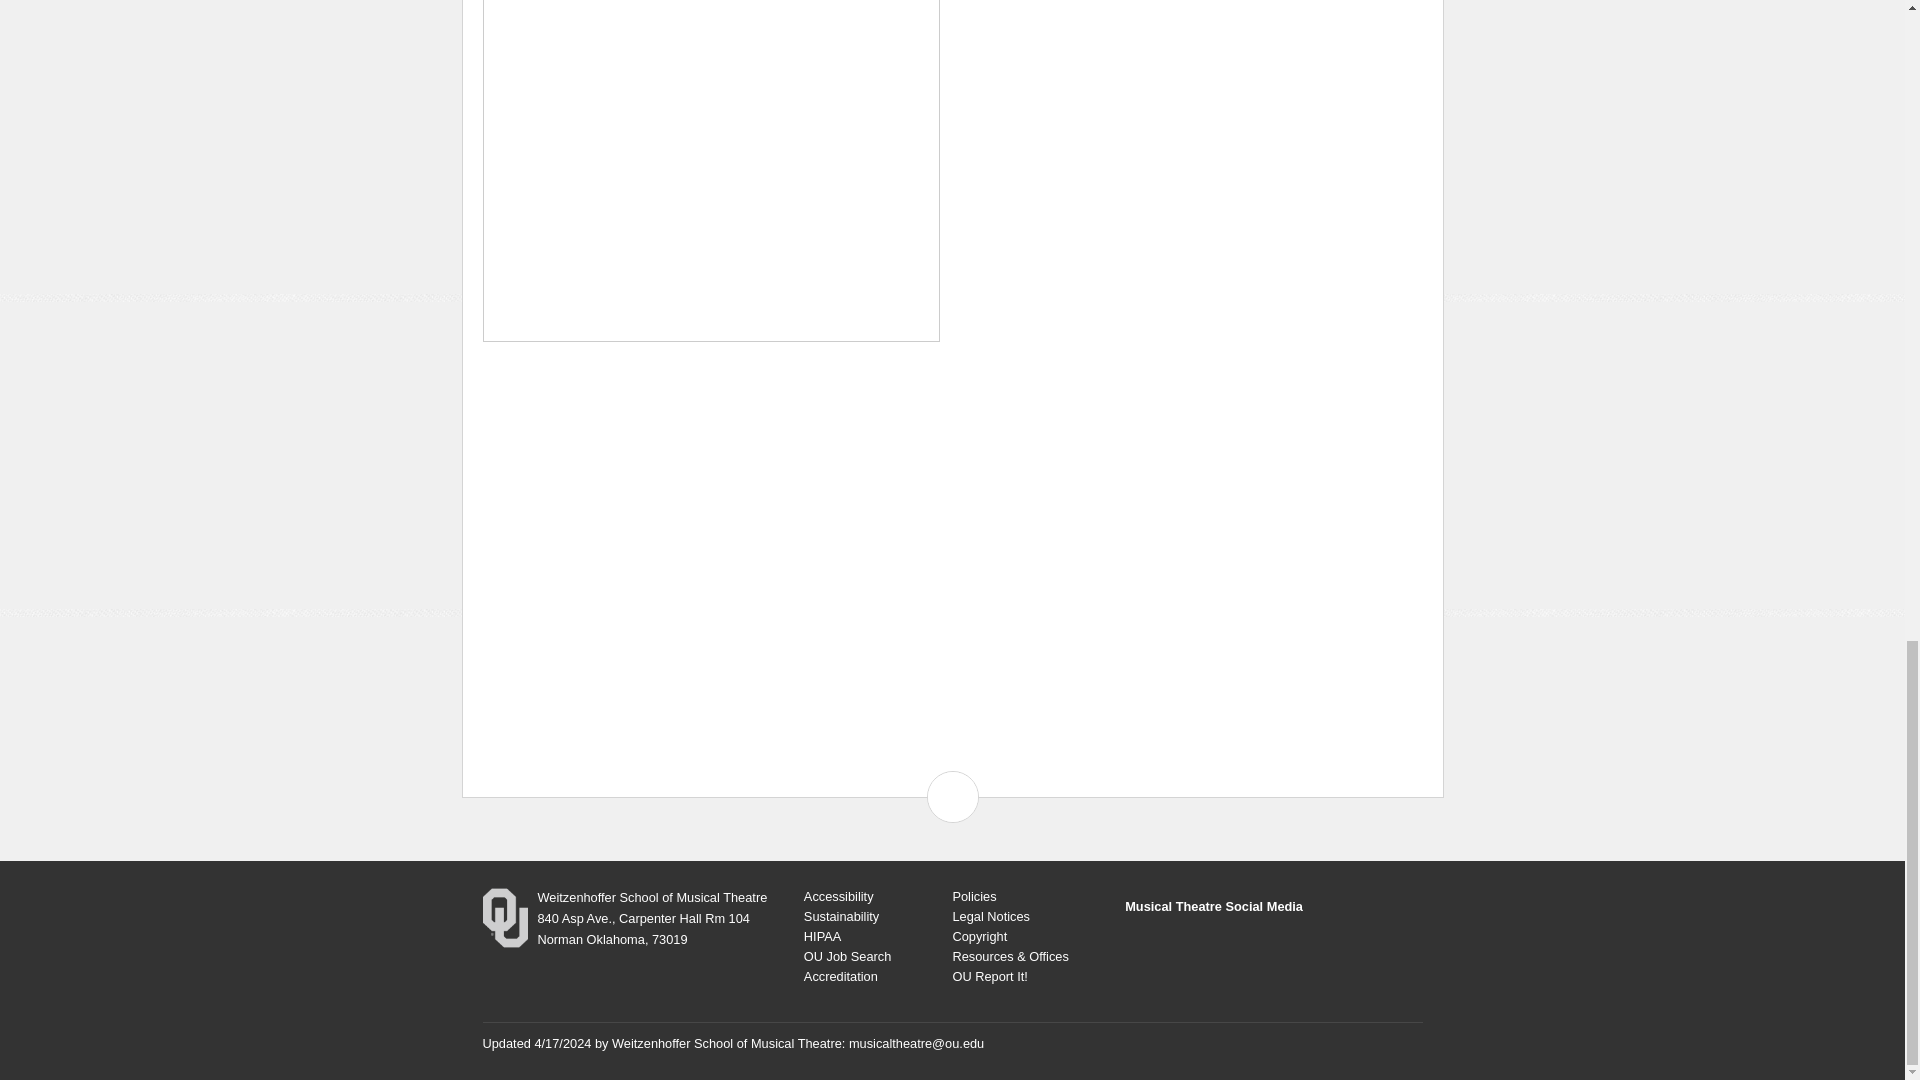  Describe the element at coordinates (979, 936) in the screenshot. I see `Copyright` at that location.